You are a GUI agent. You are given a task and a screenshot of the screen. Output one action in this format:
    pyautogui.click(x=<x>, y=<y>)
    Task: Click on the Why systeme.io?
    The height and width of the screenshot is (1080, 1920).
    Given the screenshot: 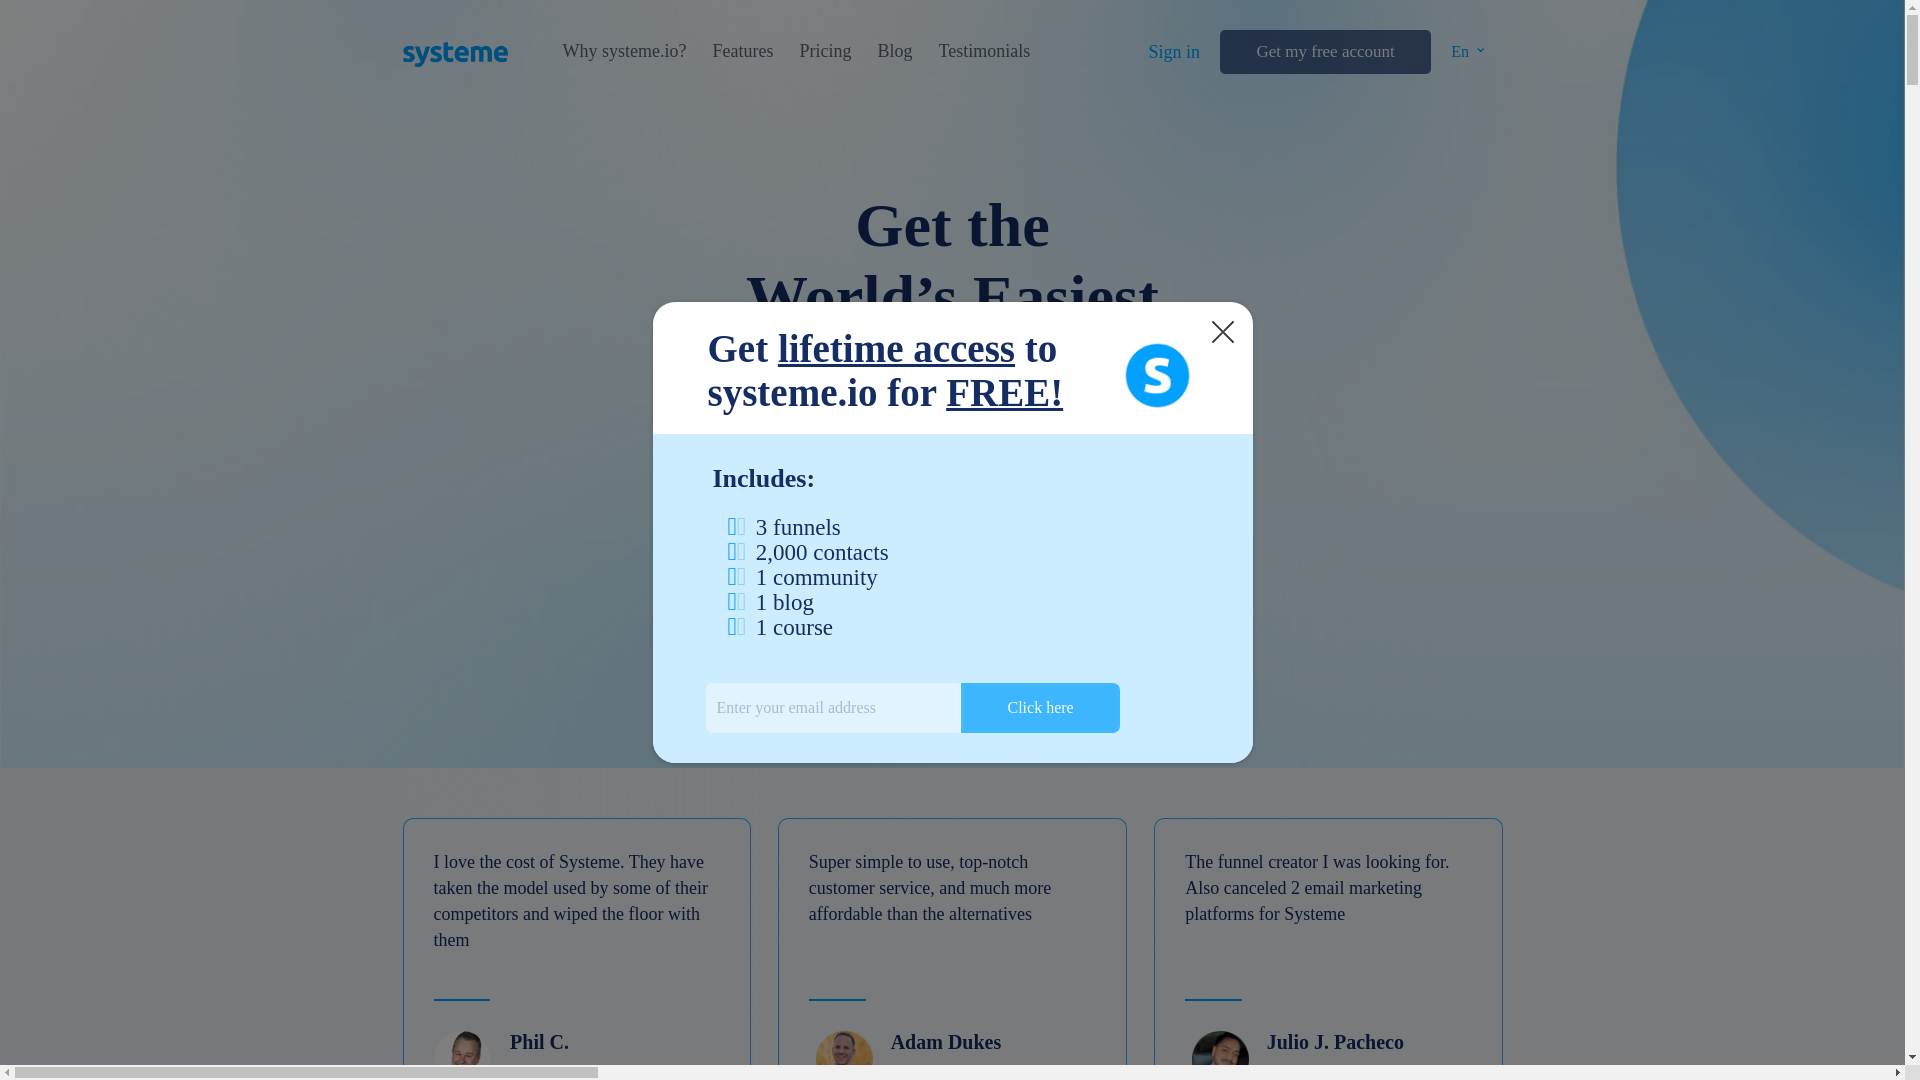 What is the action you would take?
    pyautogui.click(x=624, y=51)
    